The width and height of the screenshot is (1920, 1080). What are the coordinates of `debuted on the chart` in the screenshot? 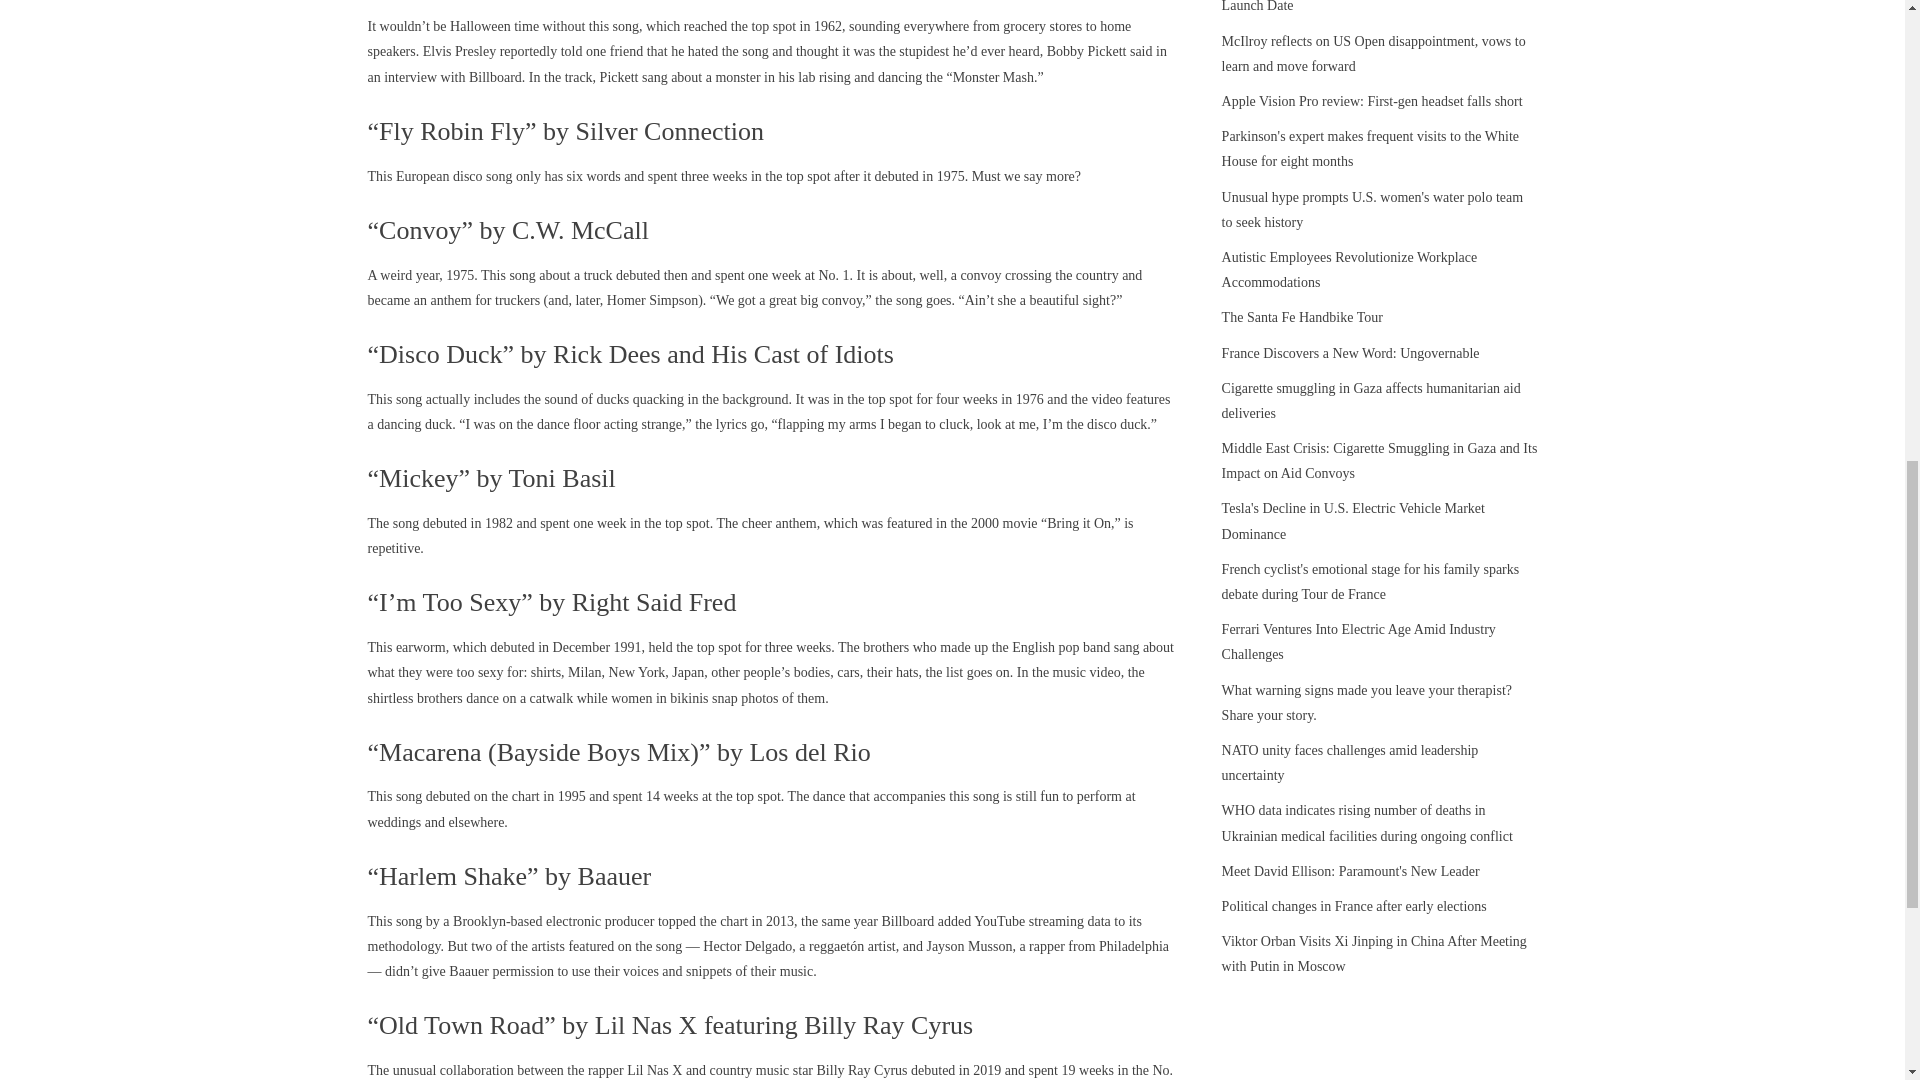 It's located at (482, 796).